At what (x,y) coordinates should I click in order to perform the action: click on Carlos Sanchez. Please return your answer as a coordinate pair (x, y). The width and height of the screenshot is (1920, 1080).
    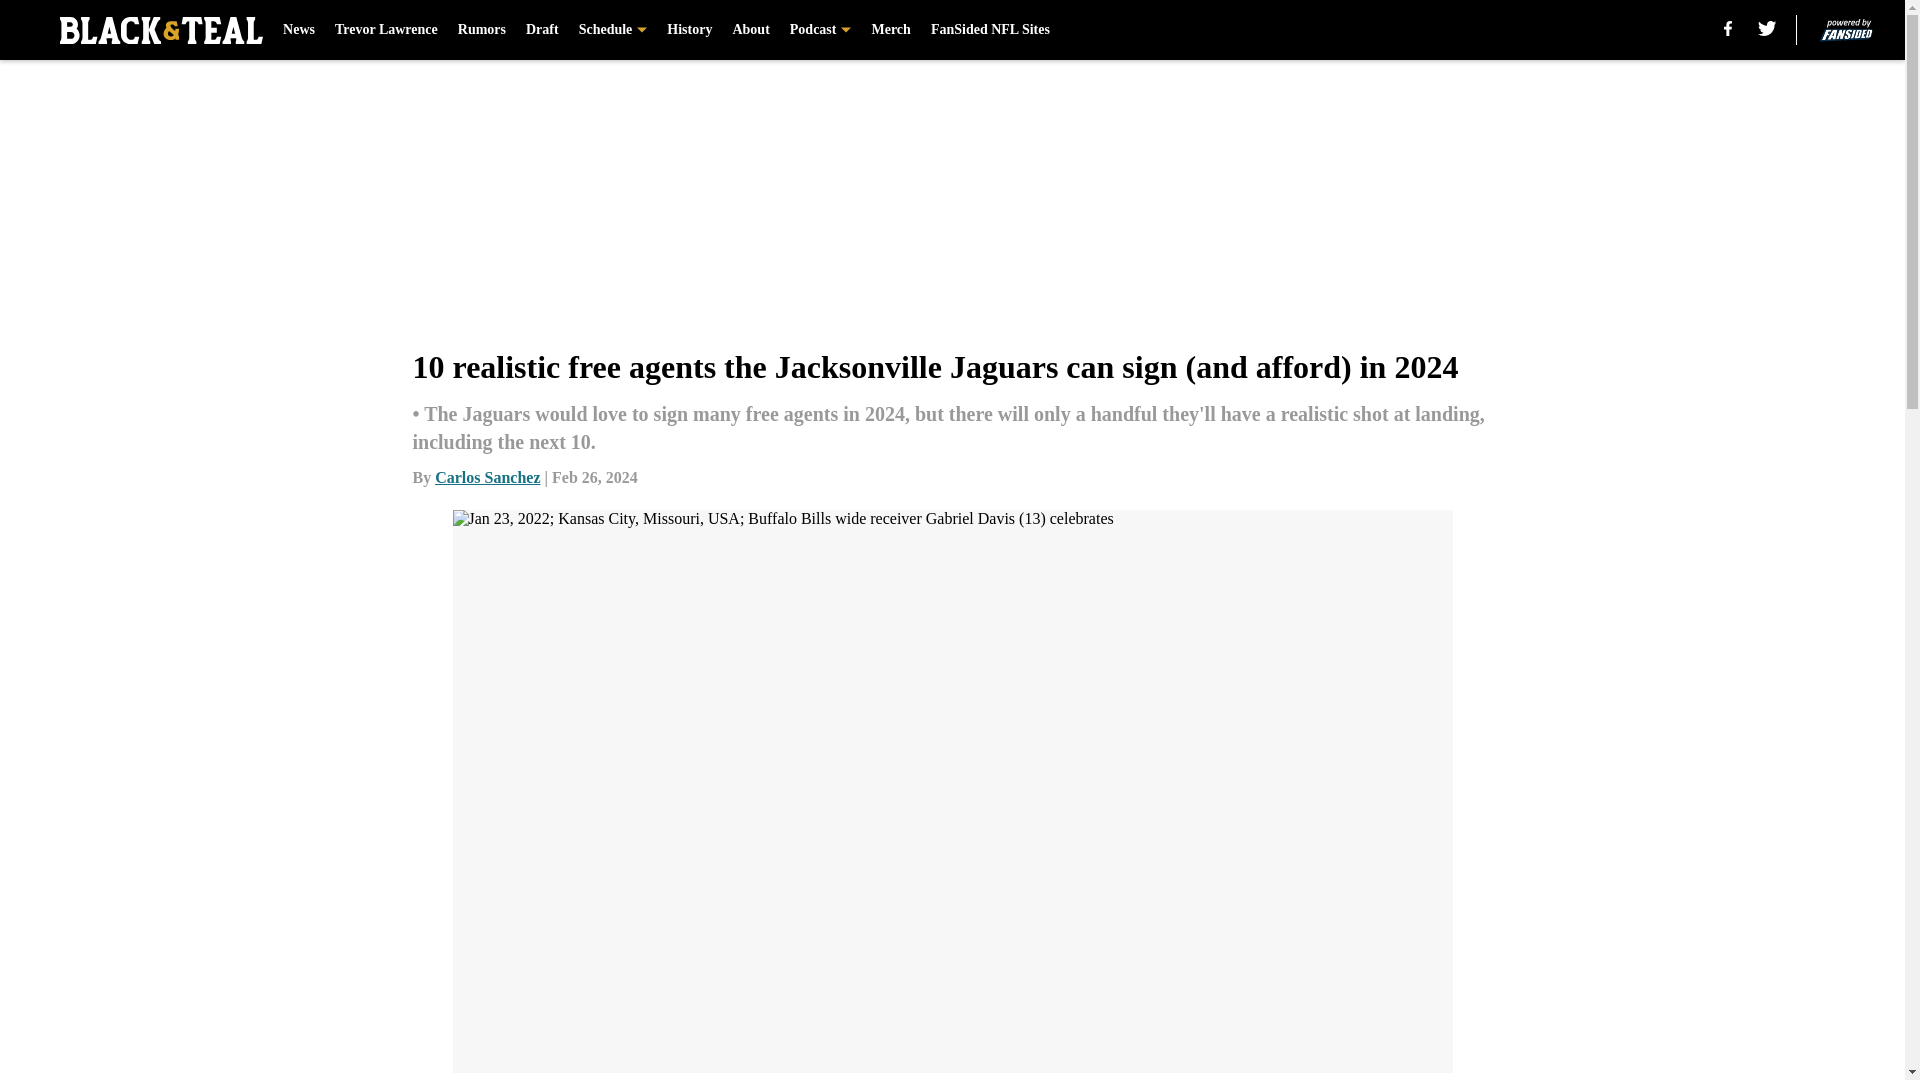
    Looking at the image, I should click on (487, 477).